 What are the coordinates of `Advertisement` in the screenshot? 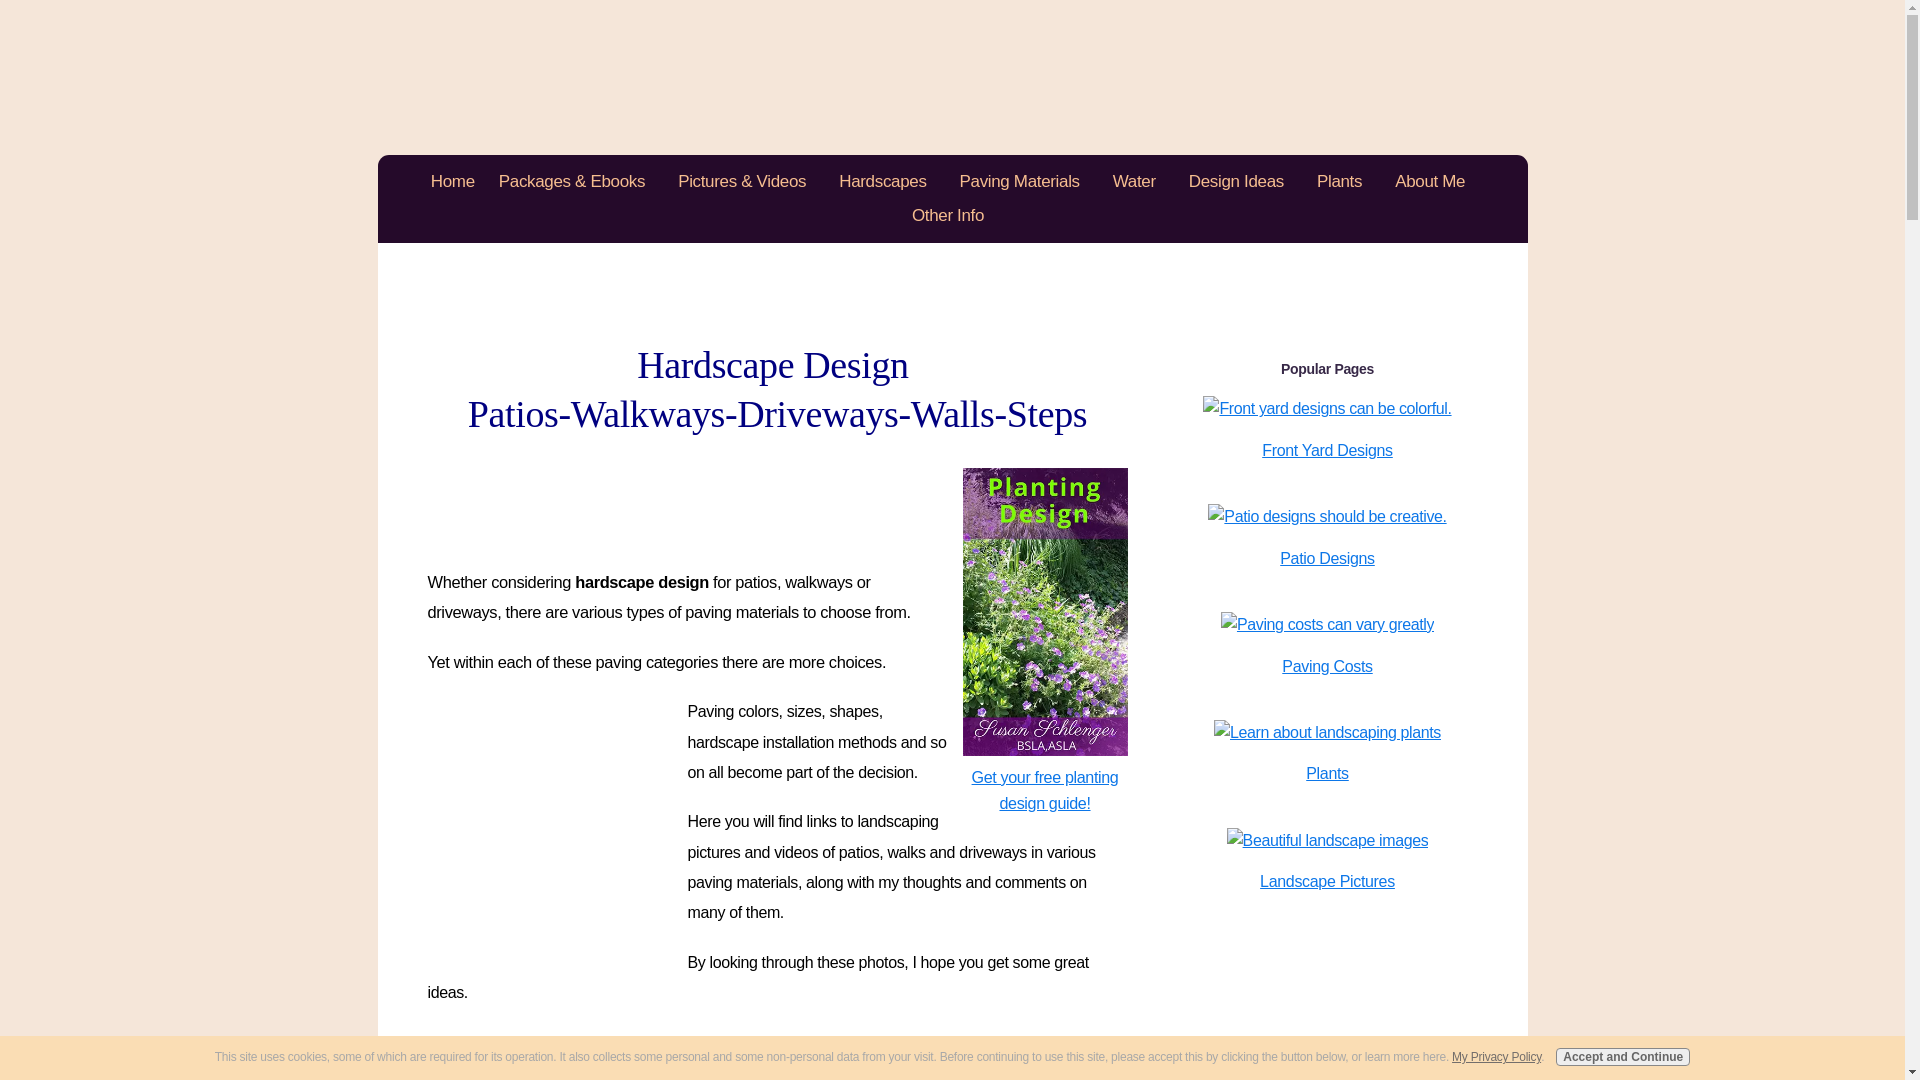 It's located at (556, 816).